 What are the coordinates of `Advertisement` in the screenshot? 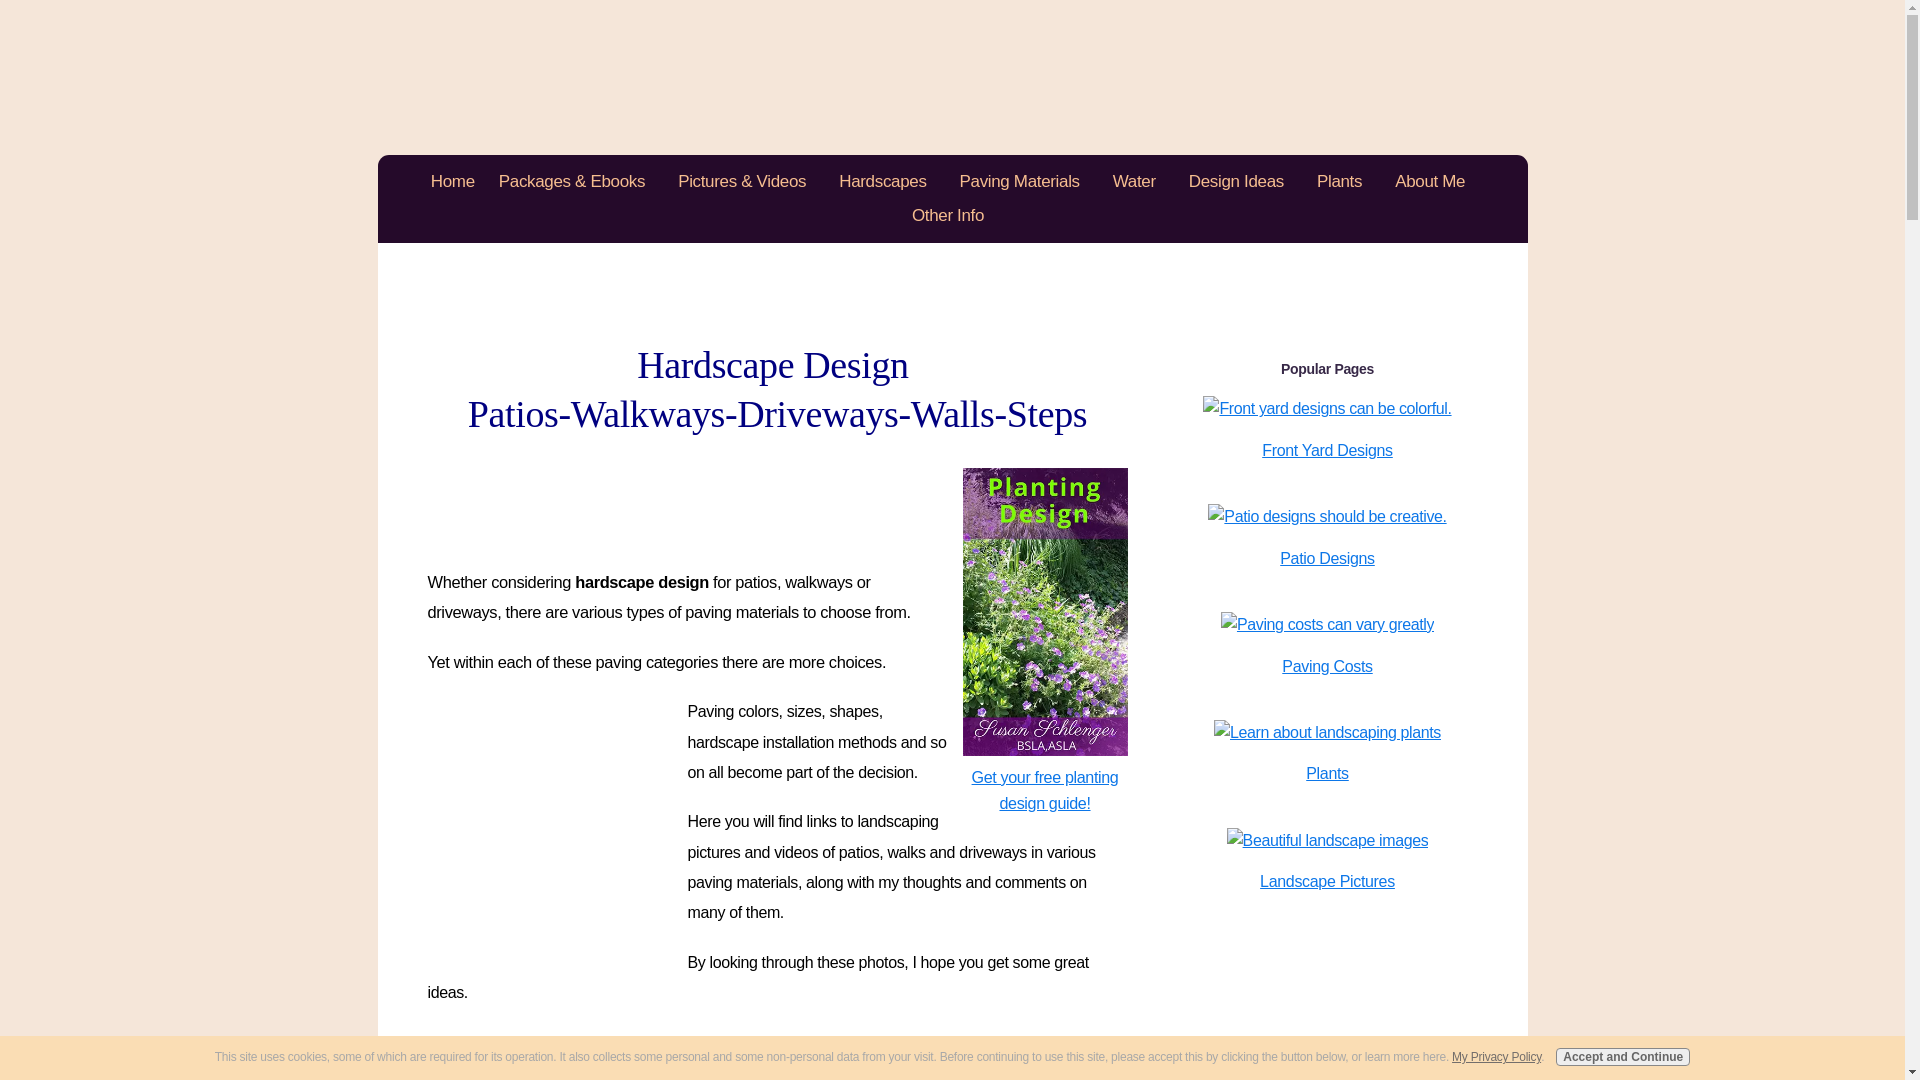 It's located at (556, 816).